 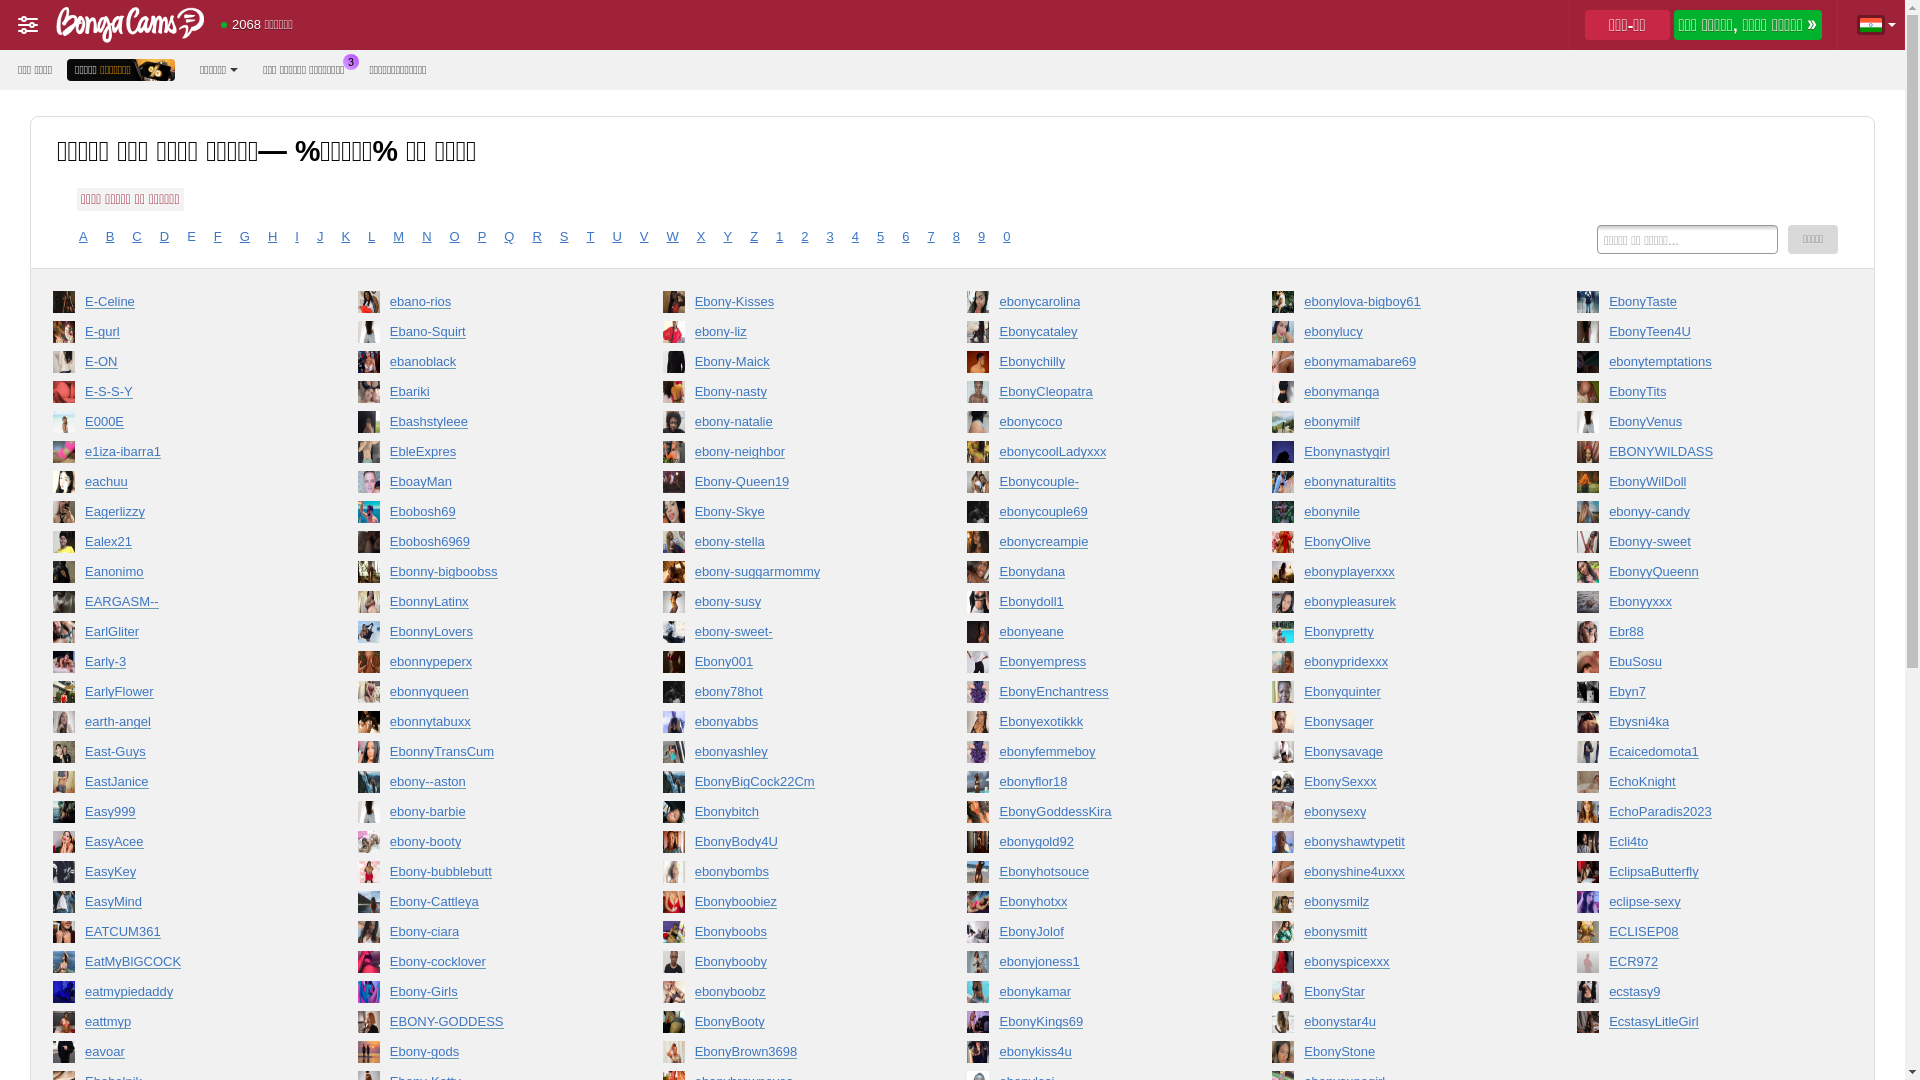 I want to click on Ebony-nasty, so click(x=787, y=396).